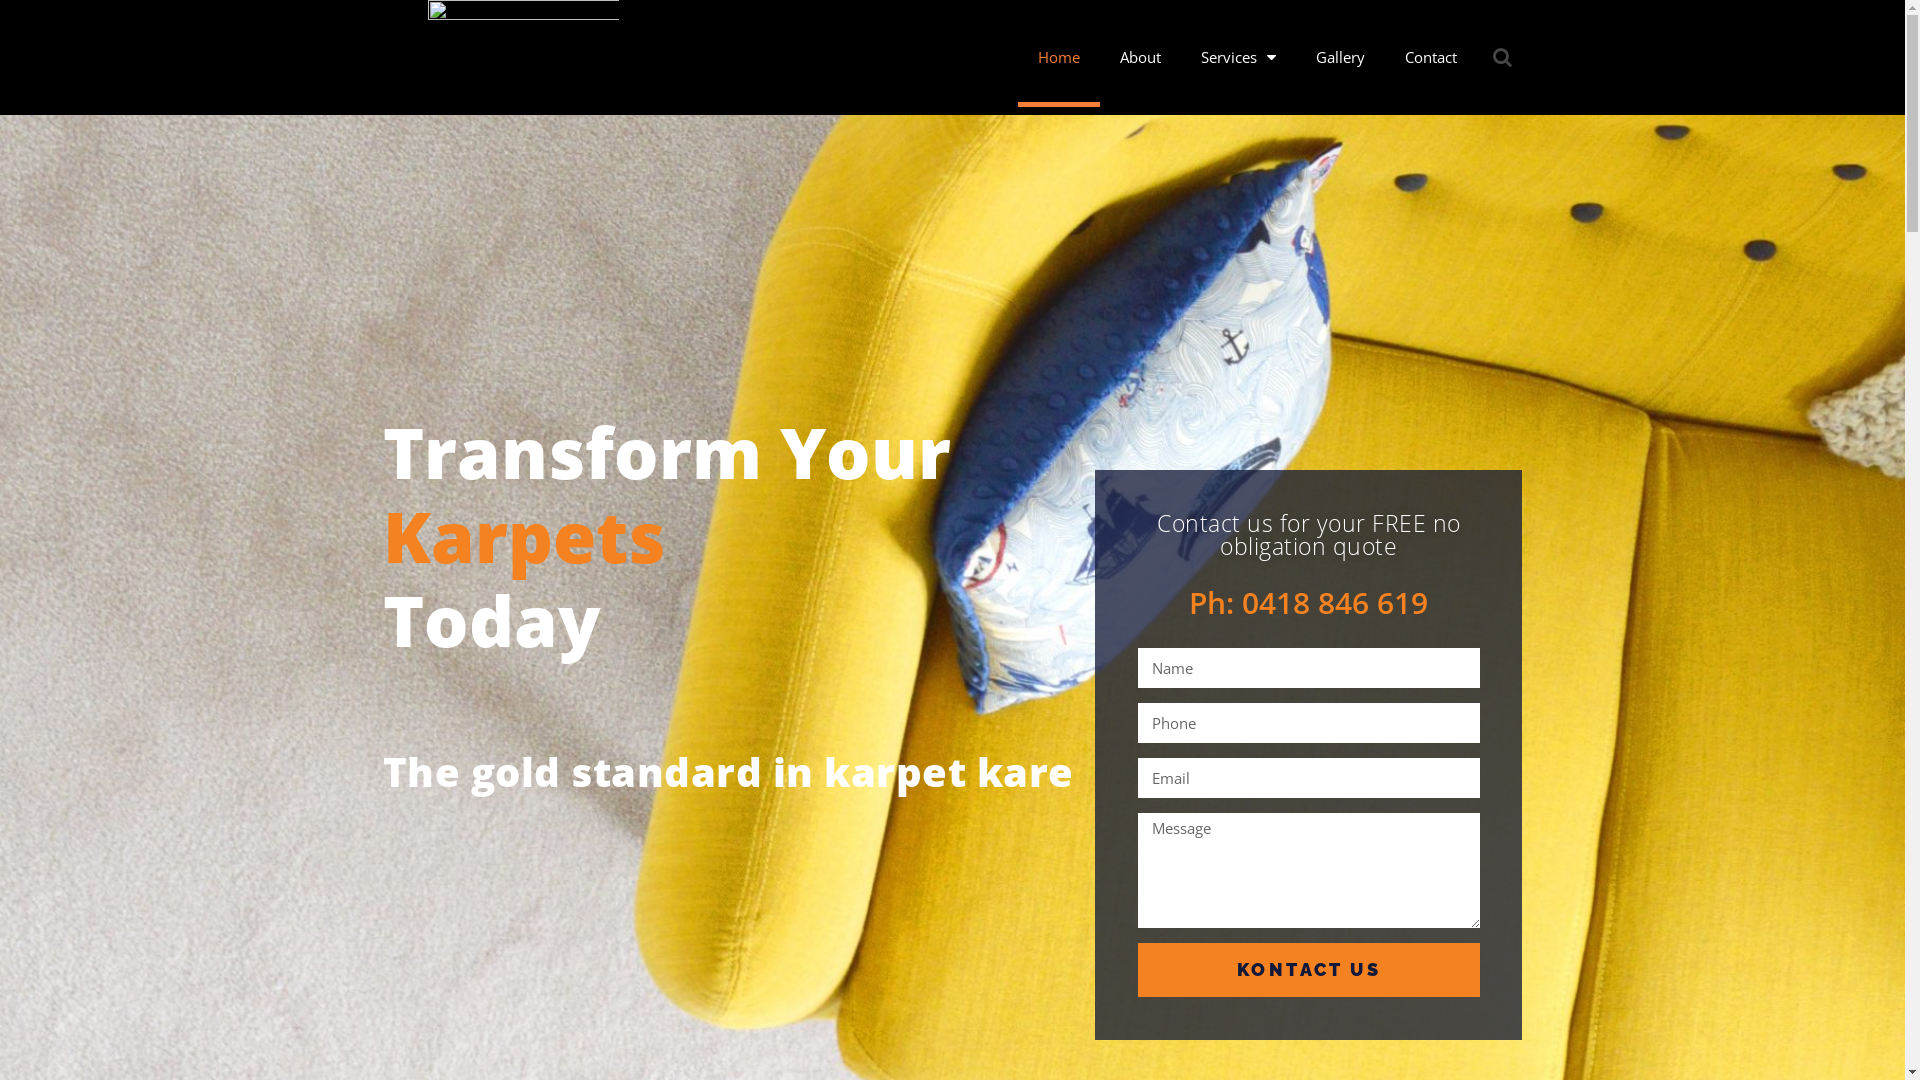 Image resolution: width=1920 pixels, height=1080 pixels. Describe the element at coordinates (1431, 57) in the screenshot. I see `Contact` at that location.